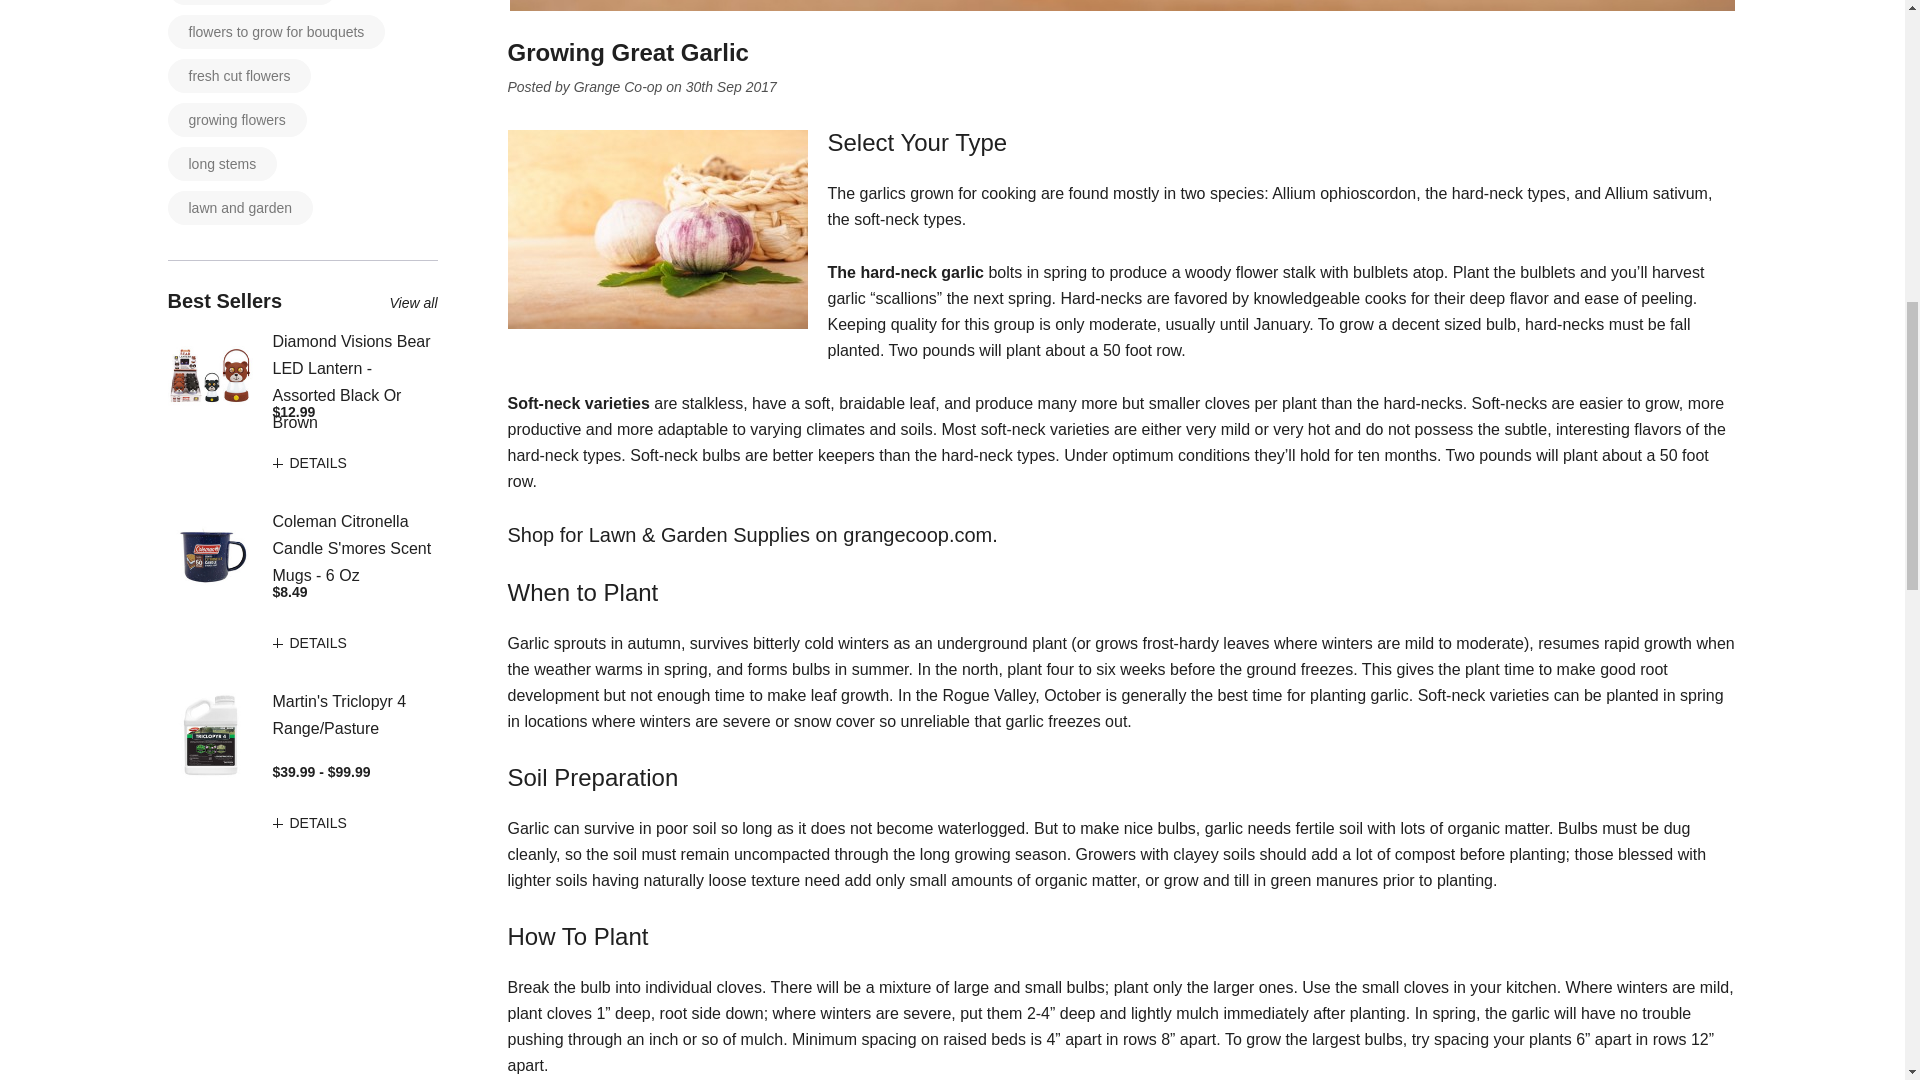  What do you see at coordinates (210, 556) in the screenshot?
I see `Coleman Citronella Candle S'mores Scent Mugs - 6 oz` at bounding box center [210, 556].